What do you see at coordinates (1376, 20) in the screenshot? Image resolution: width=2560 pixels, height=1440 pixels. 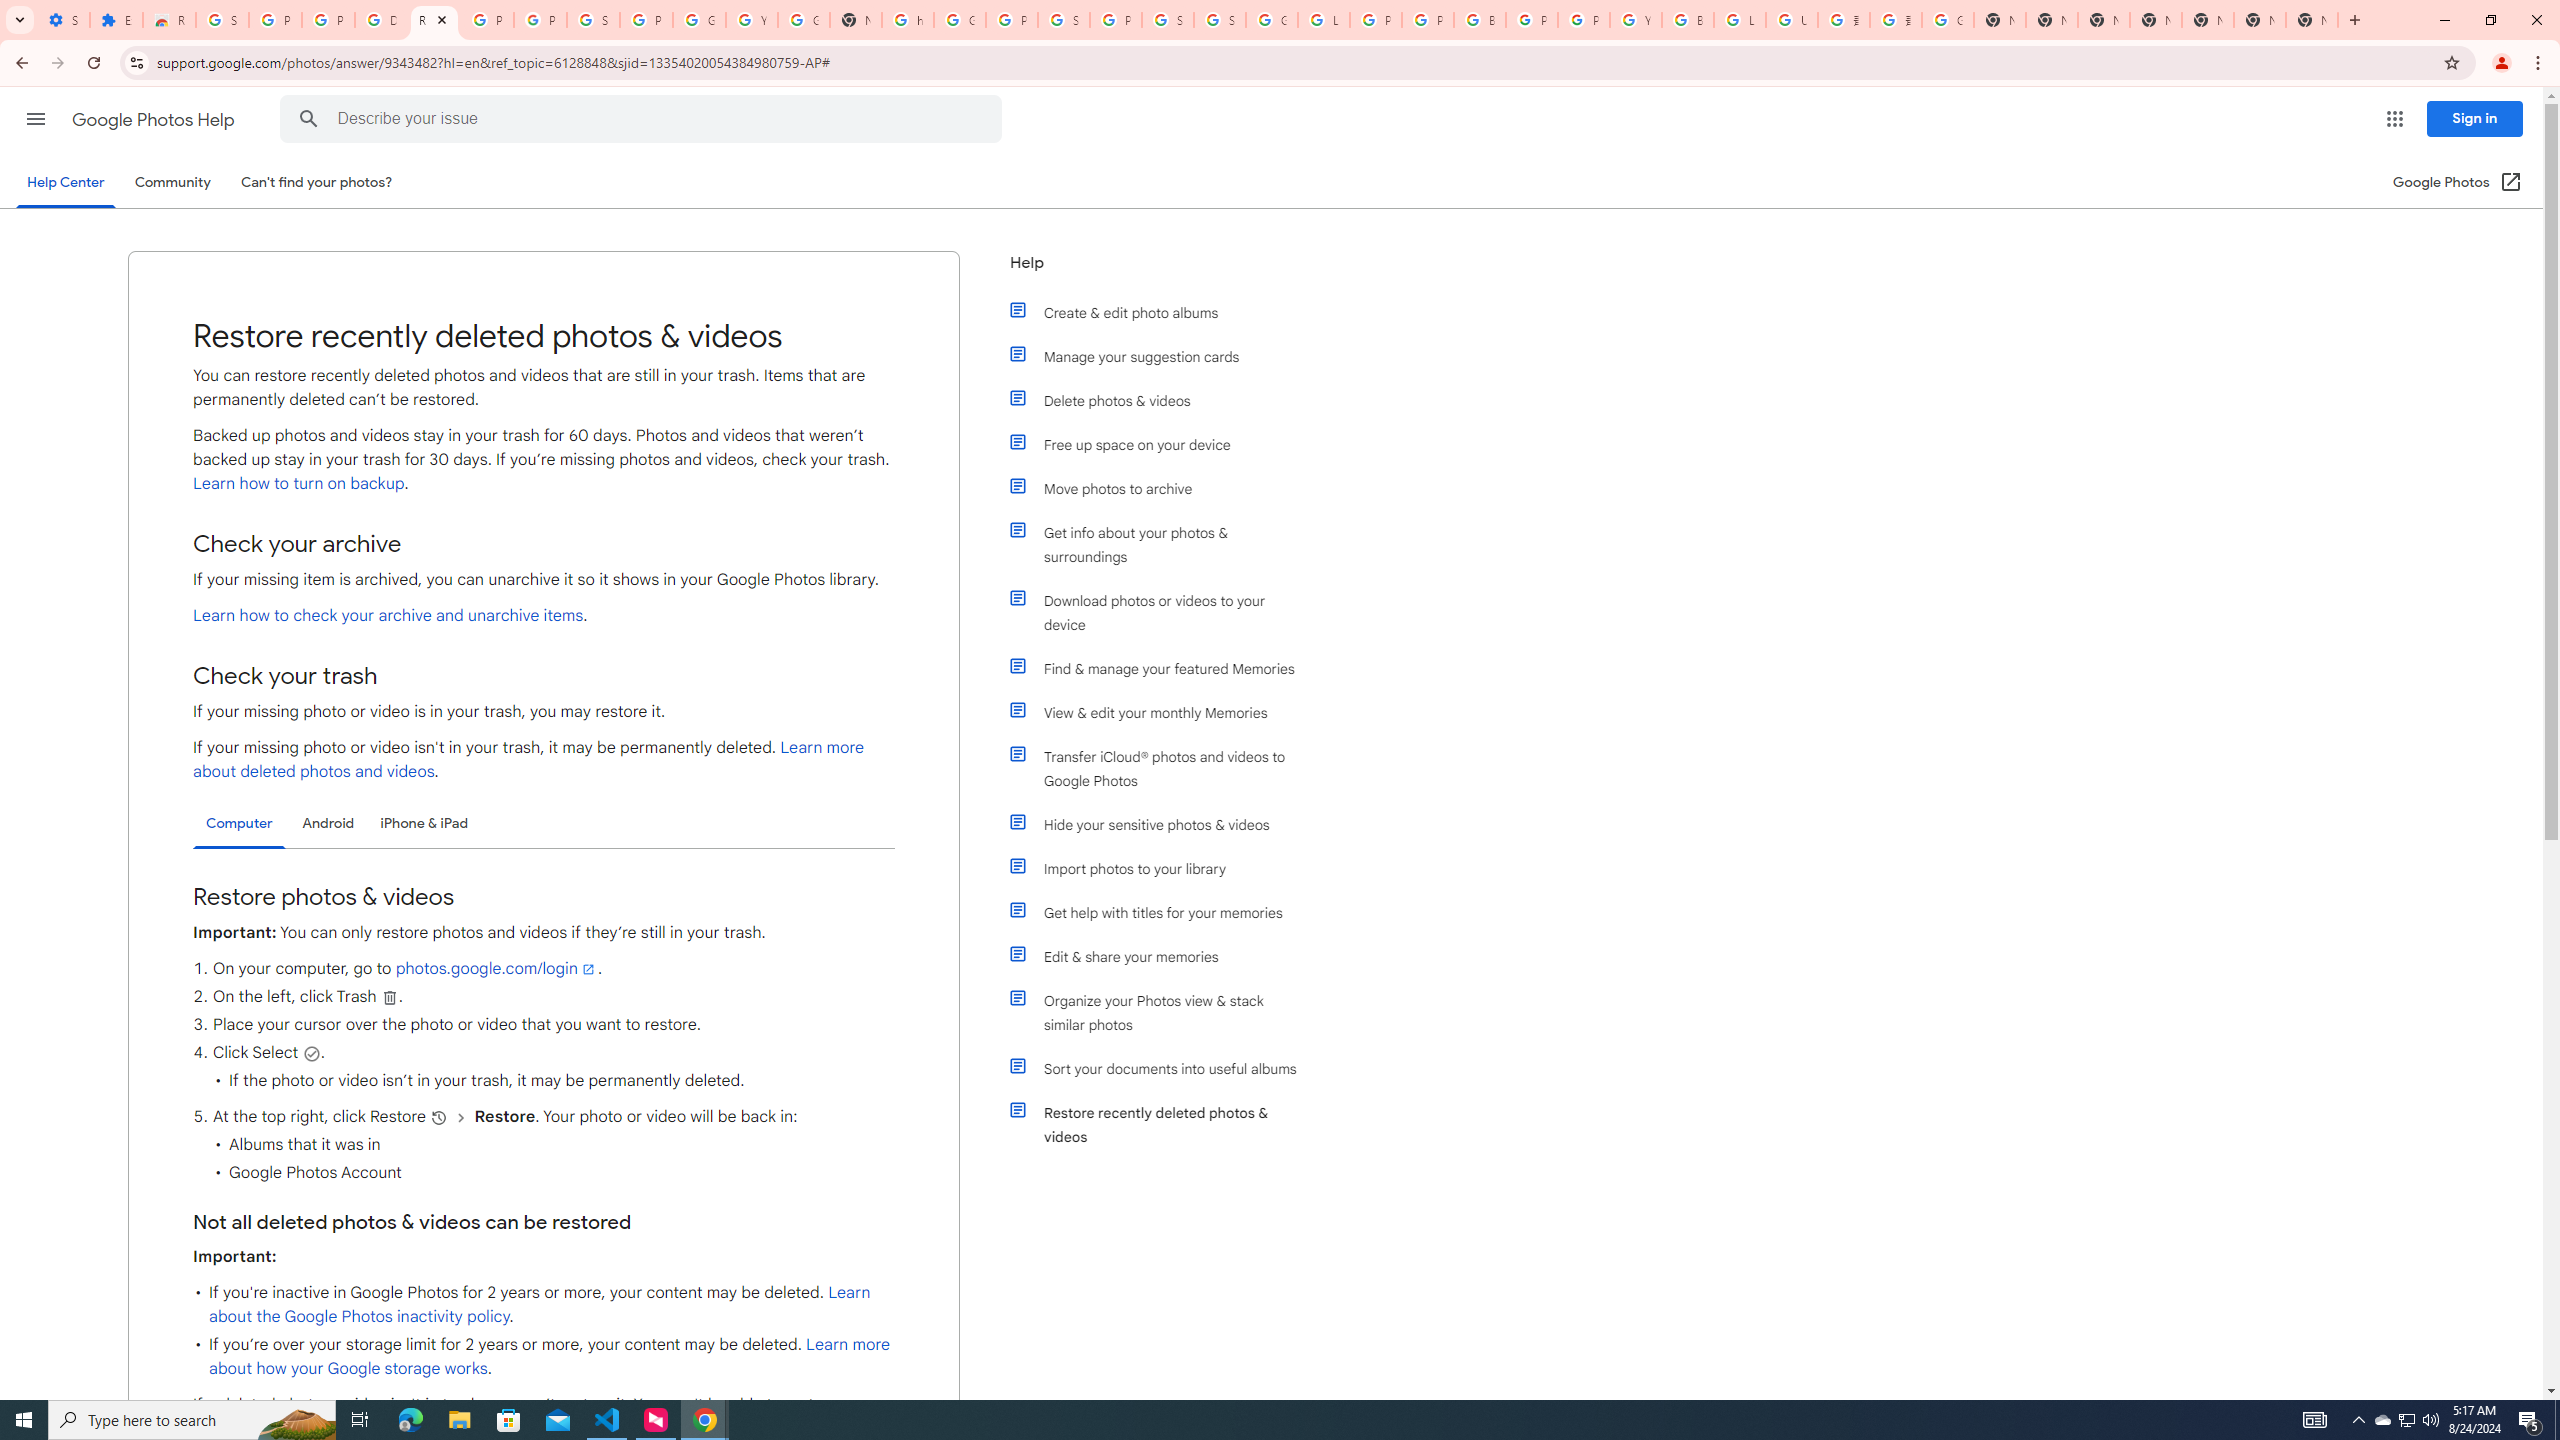 I see `Privacy Help Center - Policies Help` at bounding box center [1376, 20].